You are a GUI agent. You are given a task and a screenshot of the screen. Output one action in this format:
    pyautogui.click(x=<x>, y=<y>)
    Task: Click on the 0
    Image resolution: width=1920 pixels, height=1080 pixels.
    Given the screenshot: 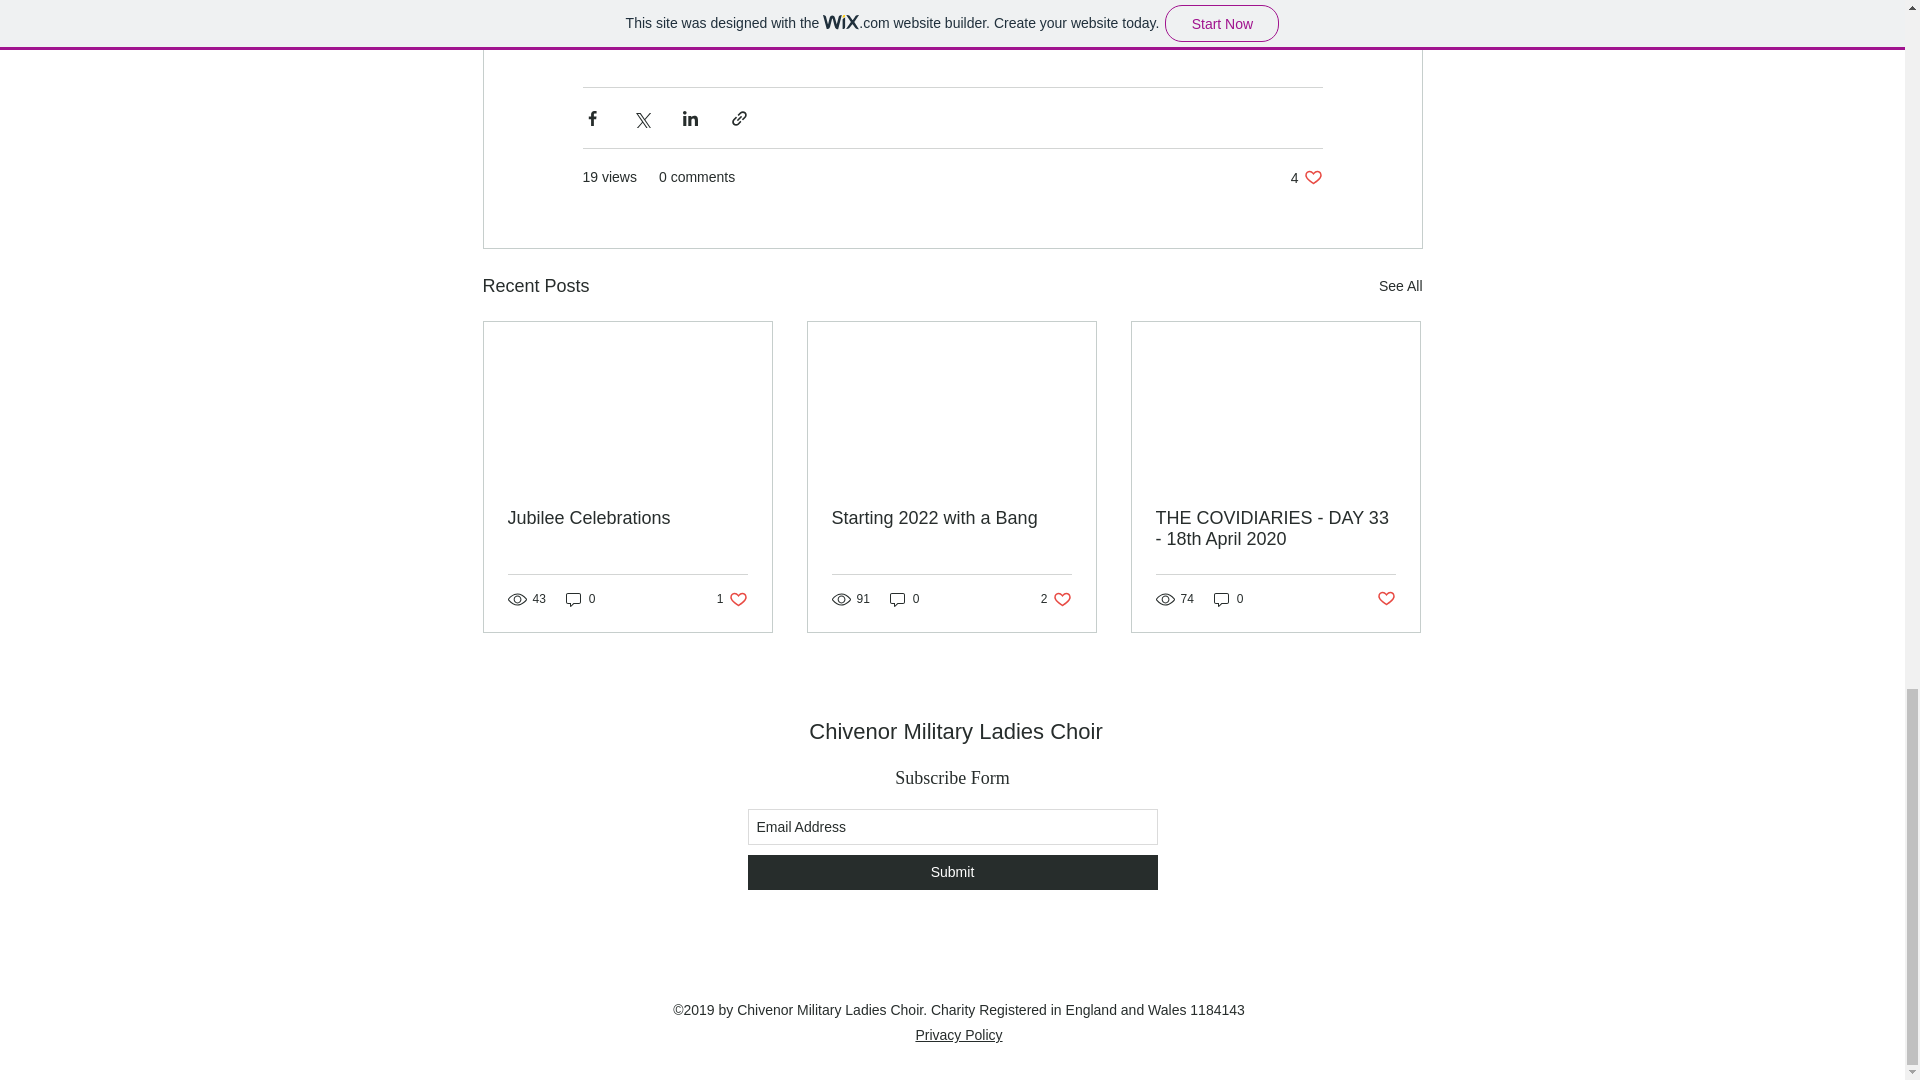 What is the action you would take?
    pyautogui.click(x=951, y=518)
    